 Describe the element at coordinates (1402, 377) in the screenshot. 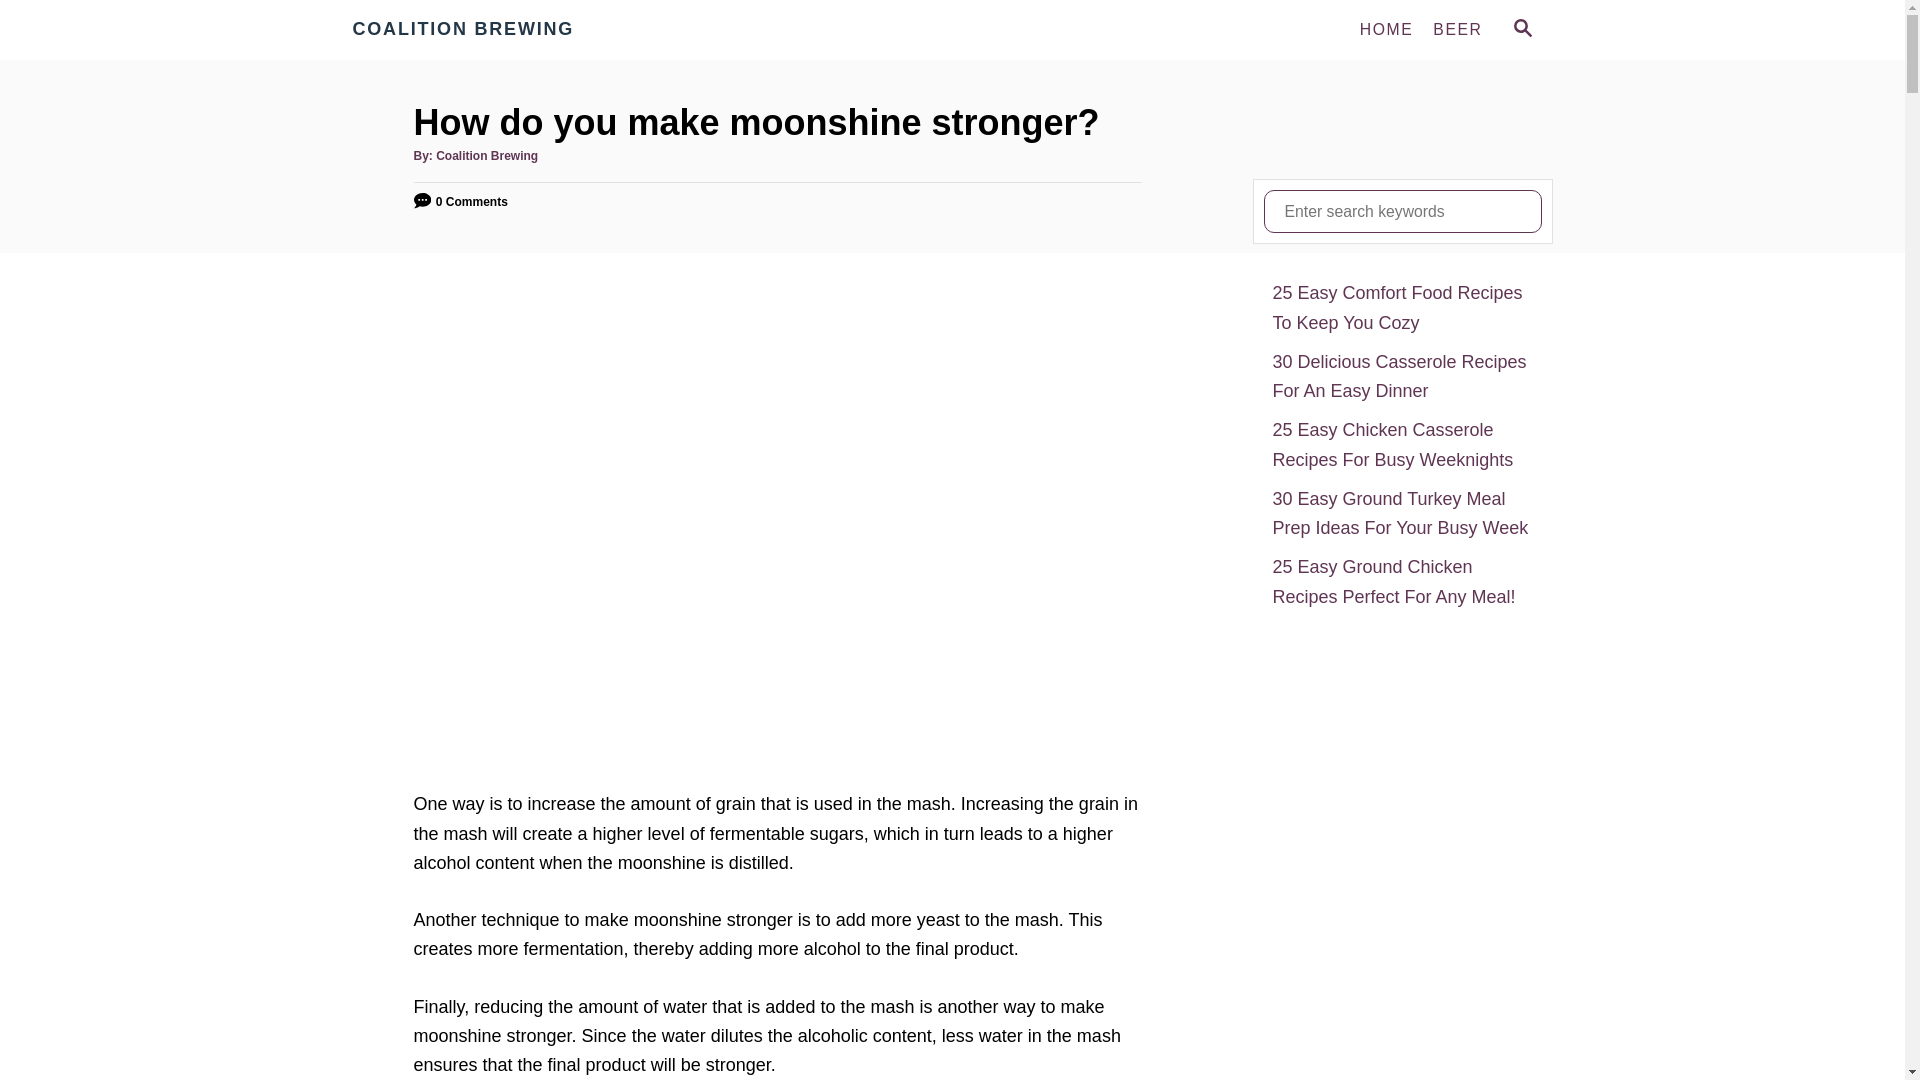

I see `30 Delicious Casserole Recipes For An Easy Dinner` at that location.